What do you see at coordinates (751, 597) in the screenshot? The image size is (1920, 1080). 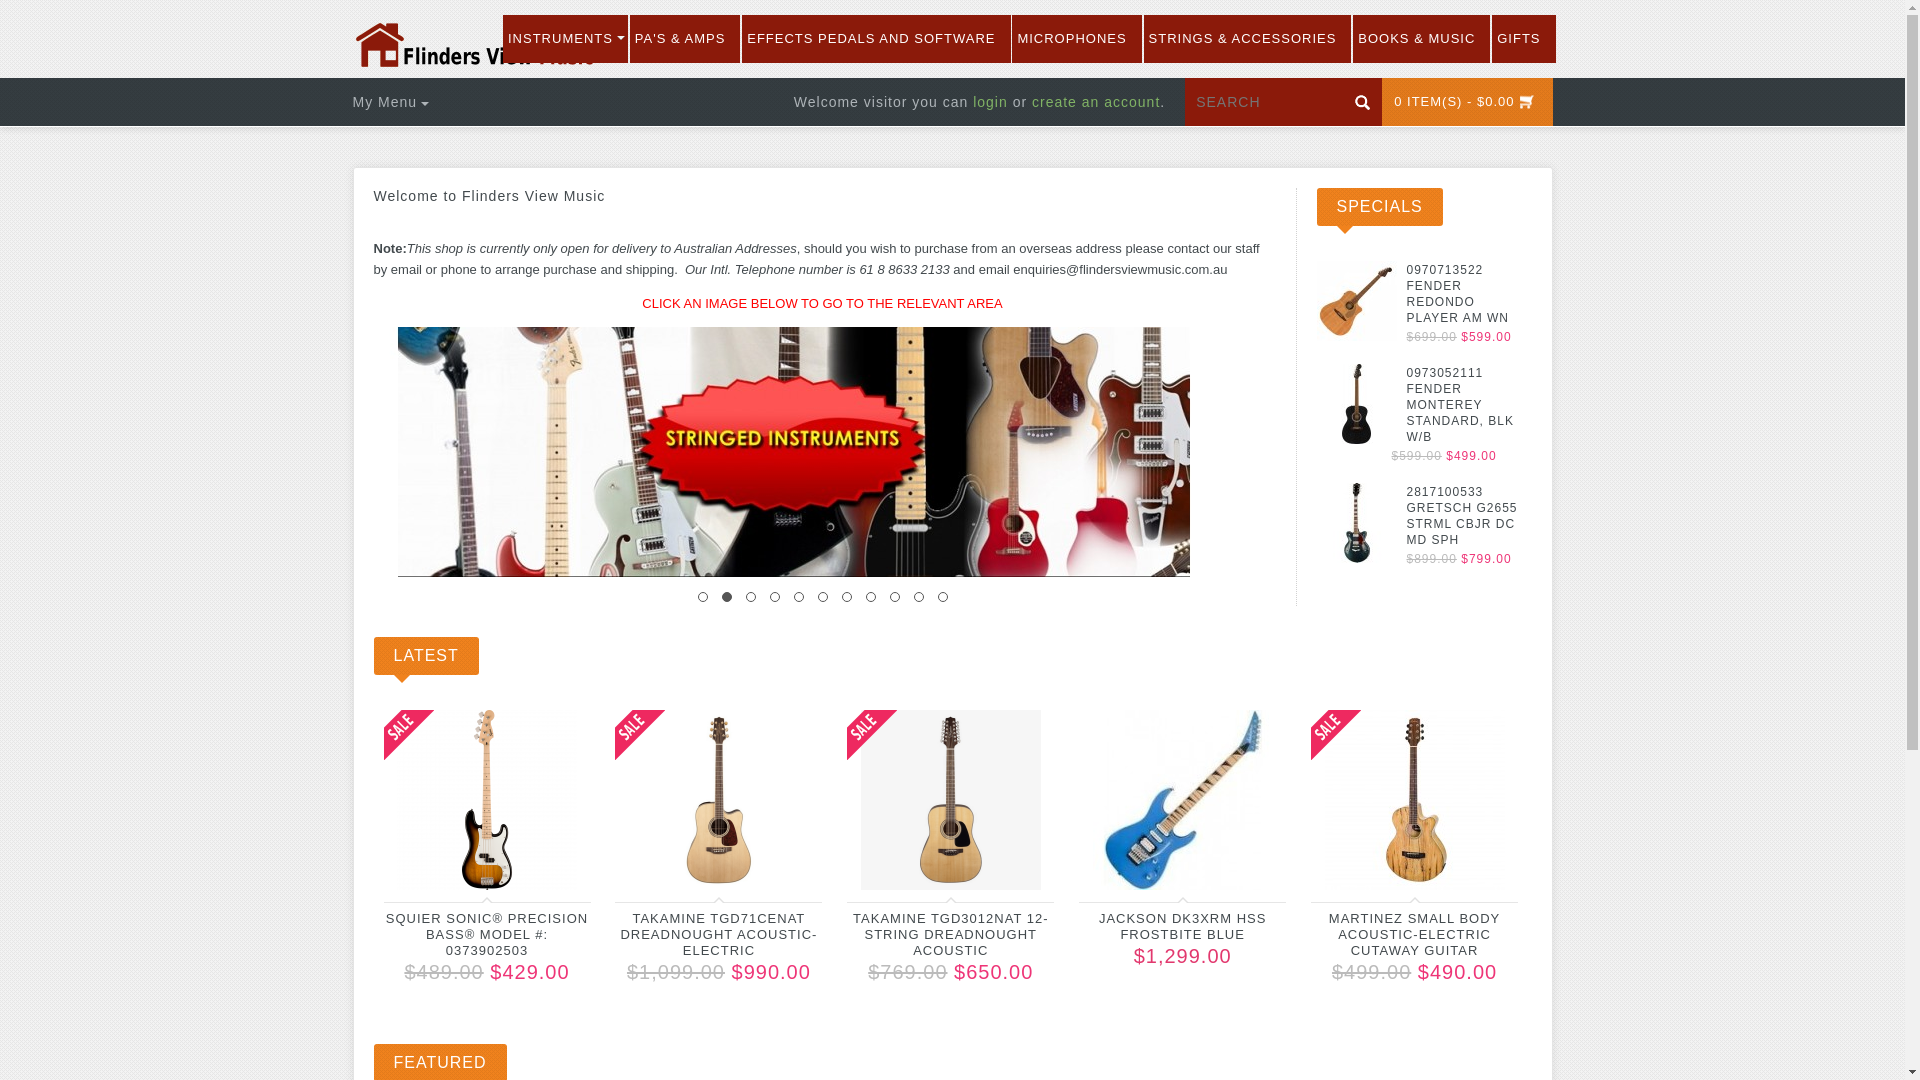 I see `3` at bounding box center [751, 597].